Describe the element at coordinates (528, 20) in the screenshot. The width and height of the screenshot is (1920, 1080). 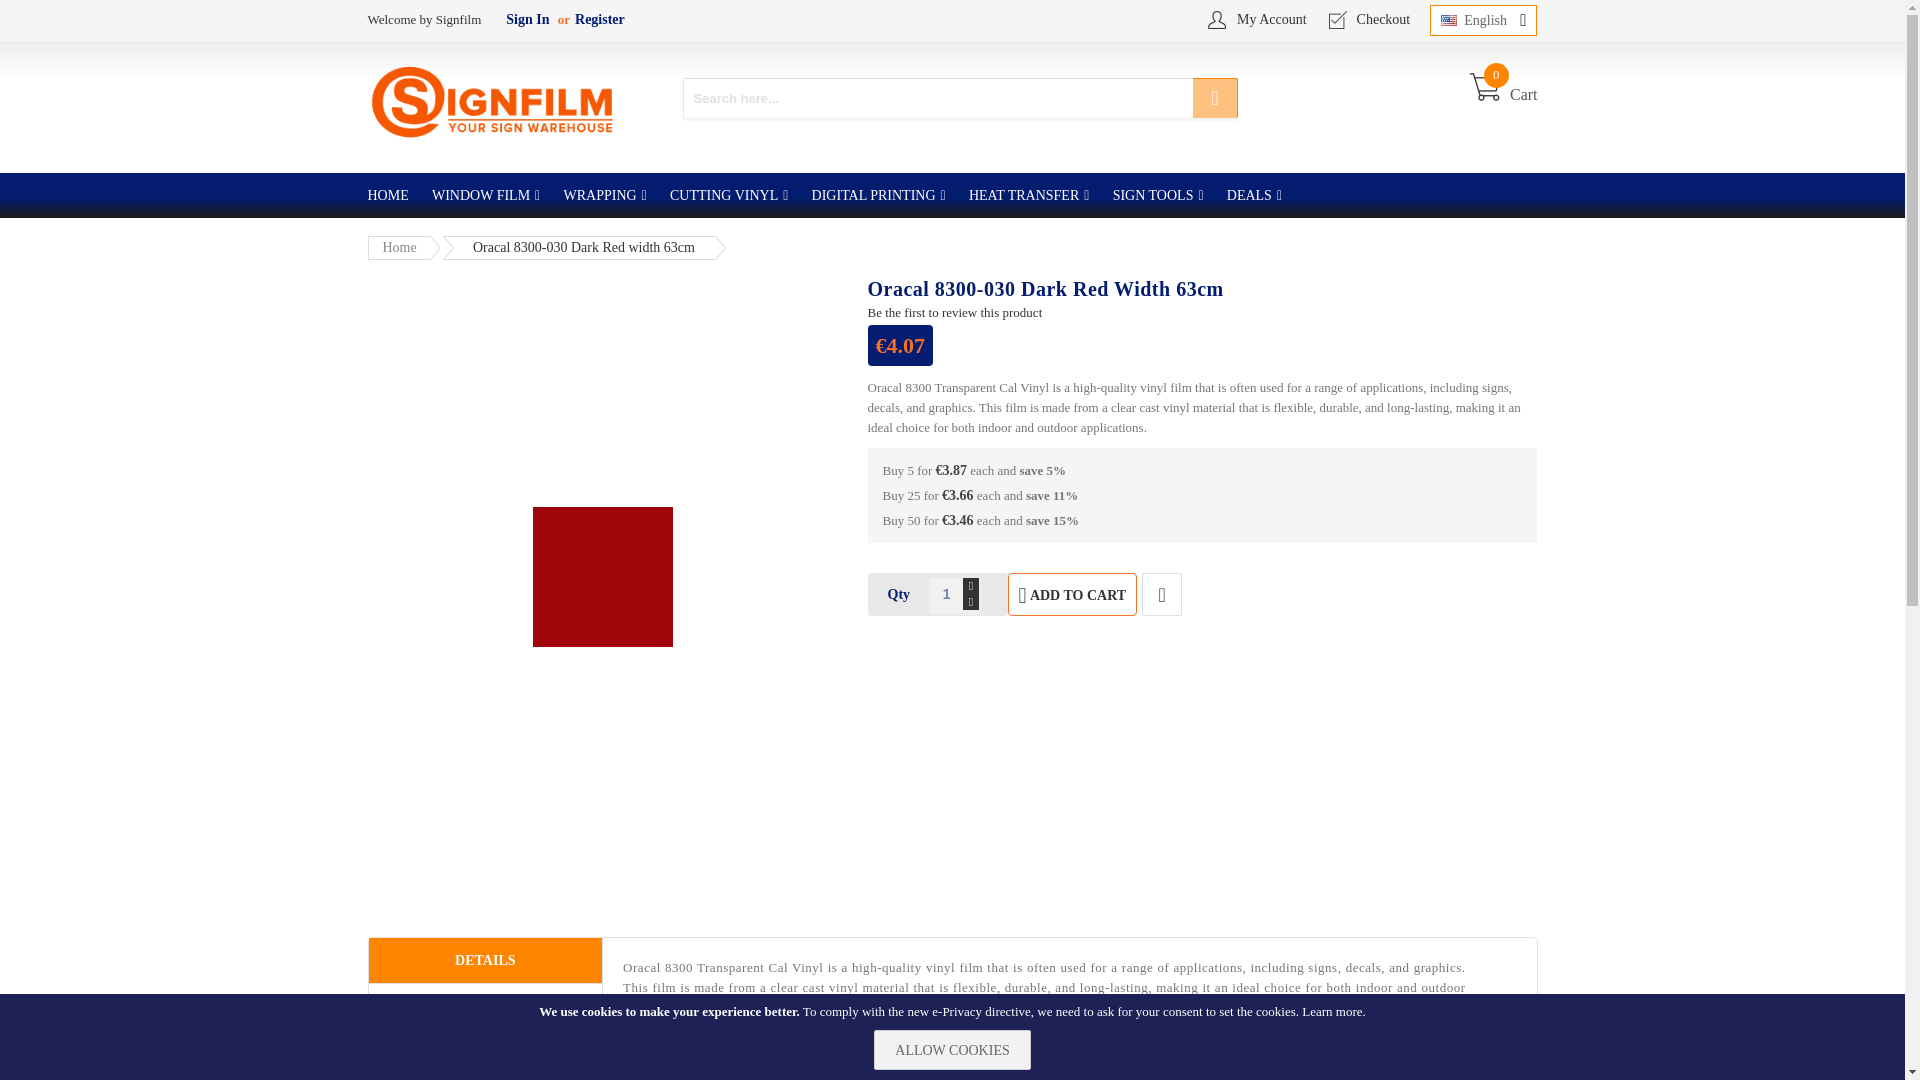
I see `WINDOW FILM` at that location.